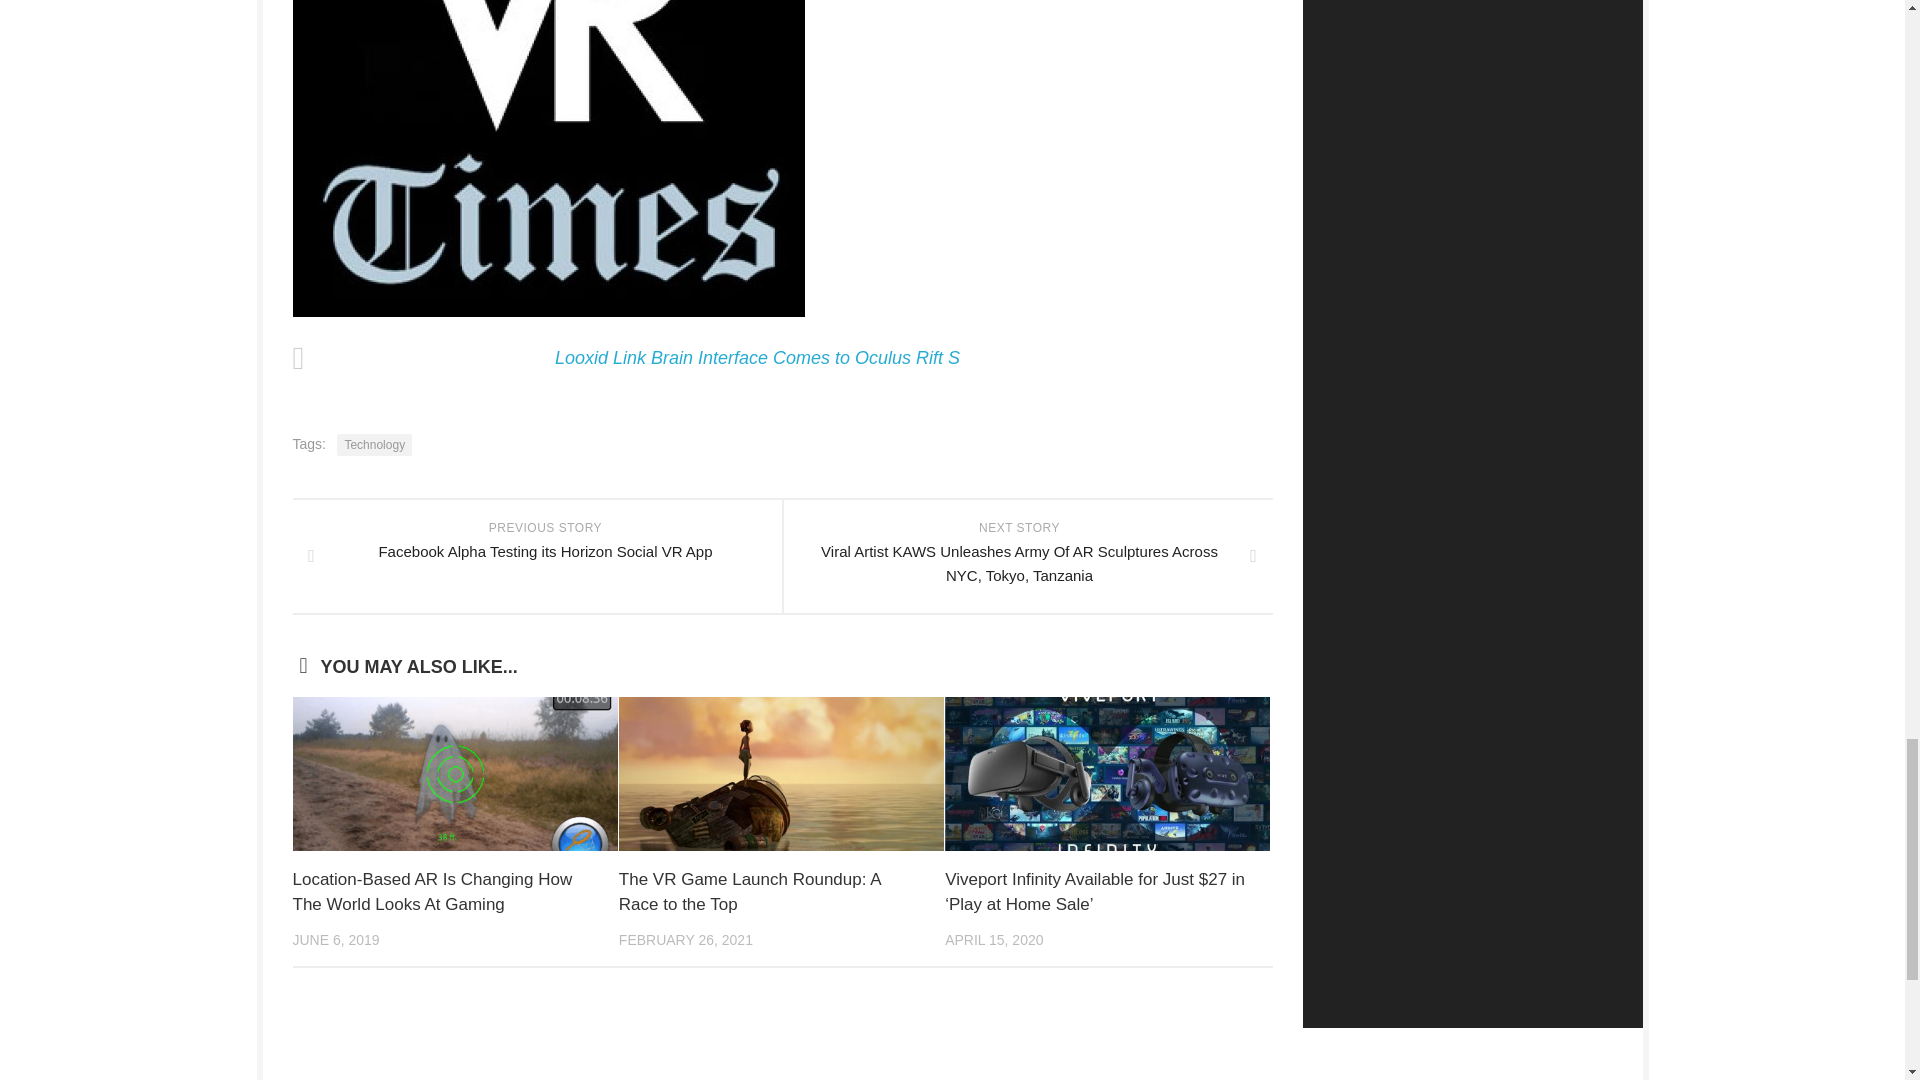 Image resolution: width=1920 pixels, height=1080 pixels. Describe the element at coordinates (951, 1064) in the screenshot. I see `Advertisement` at that location.